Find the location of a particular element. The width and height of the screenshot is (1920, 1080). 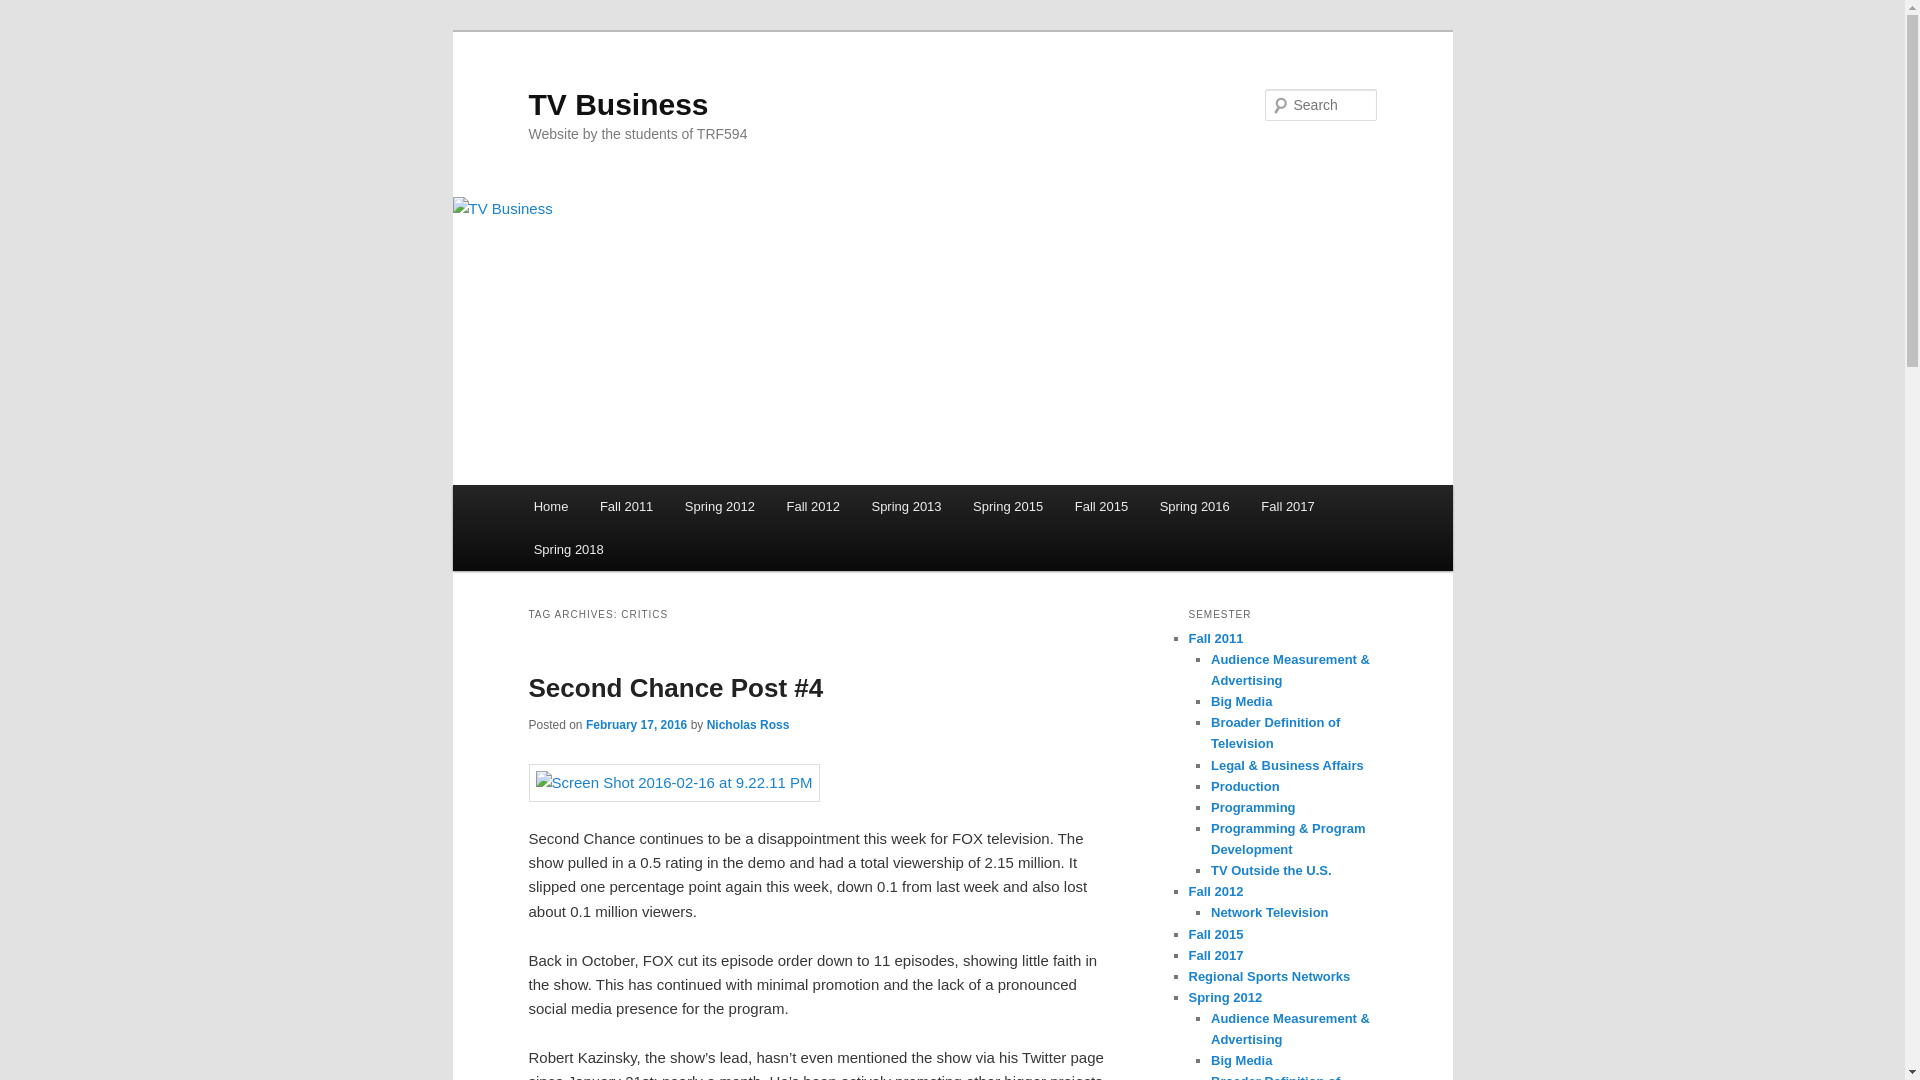

View all posts by Nicholas Ross is located at coordinates (748, 725).